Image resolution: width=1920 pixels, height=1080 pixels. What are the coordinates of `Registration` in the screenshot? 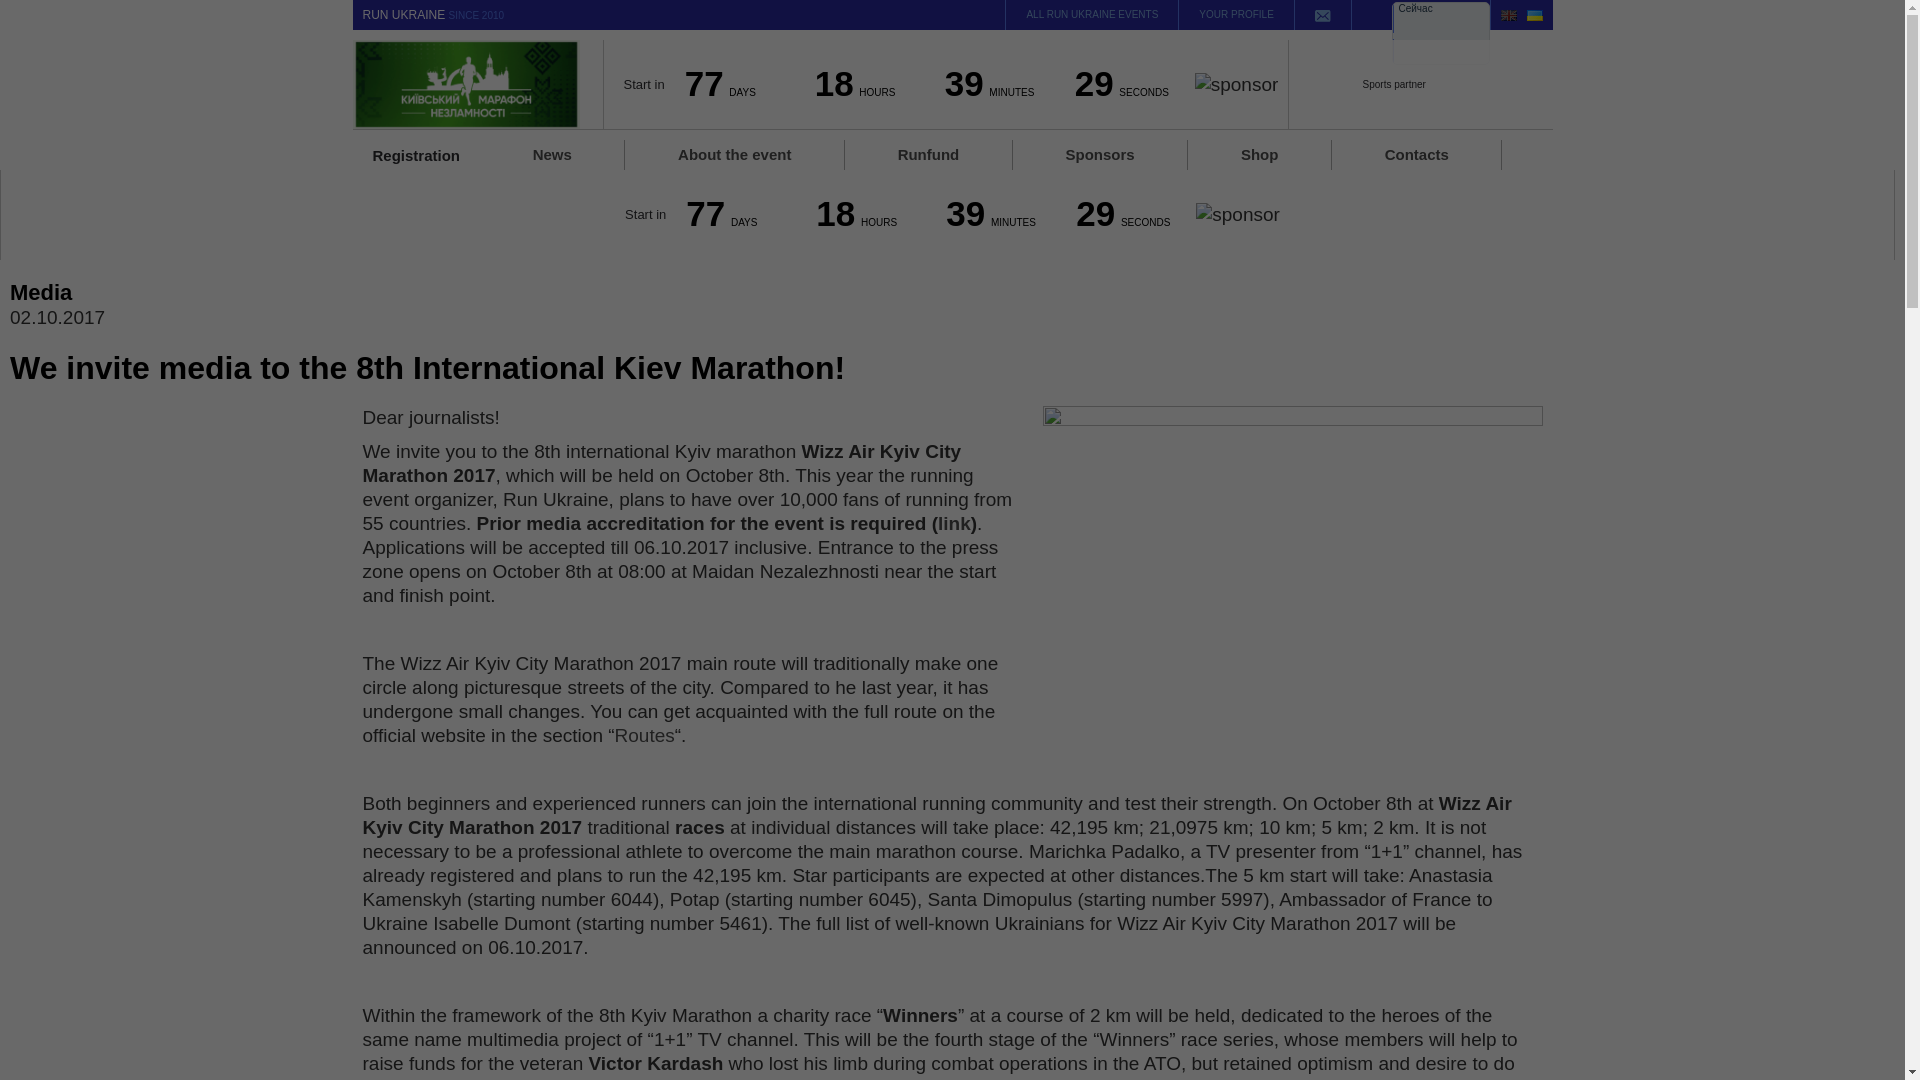 It's located at (410, 156).